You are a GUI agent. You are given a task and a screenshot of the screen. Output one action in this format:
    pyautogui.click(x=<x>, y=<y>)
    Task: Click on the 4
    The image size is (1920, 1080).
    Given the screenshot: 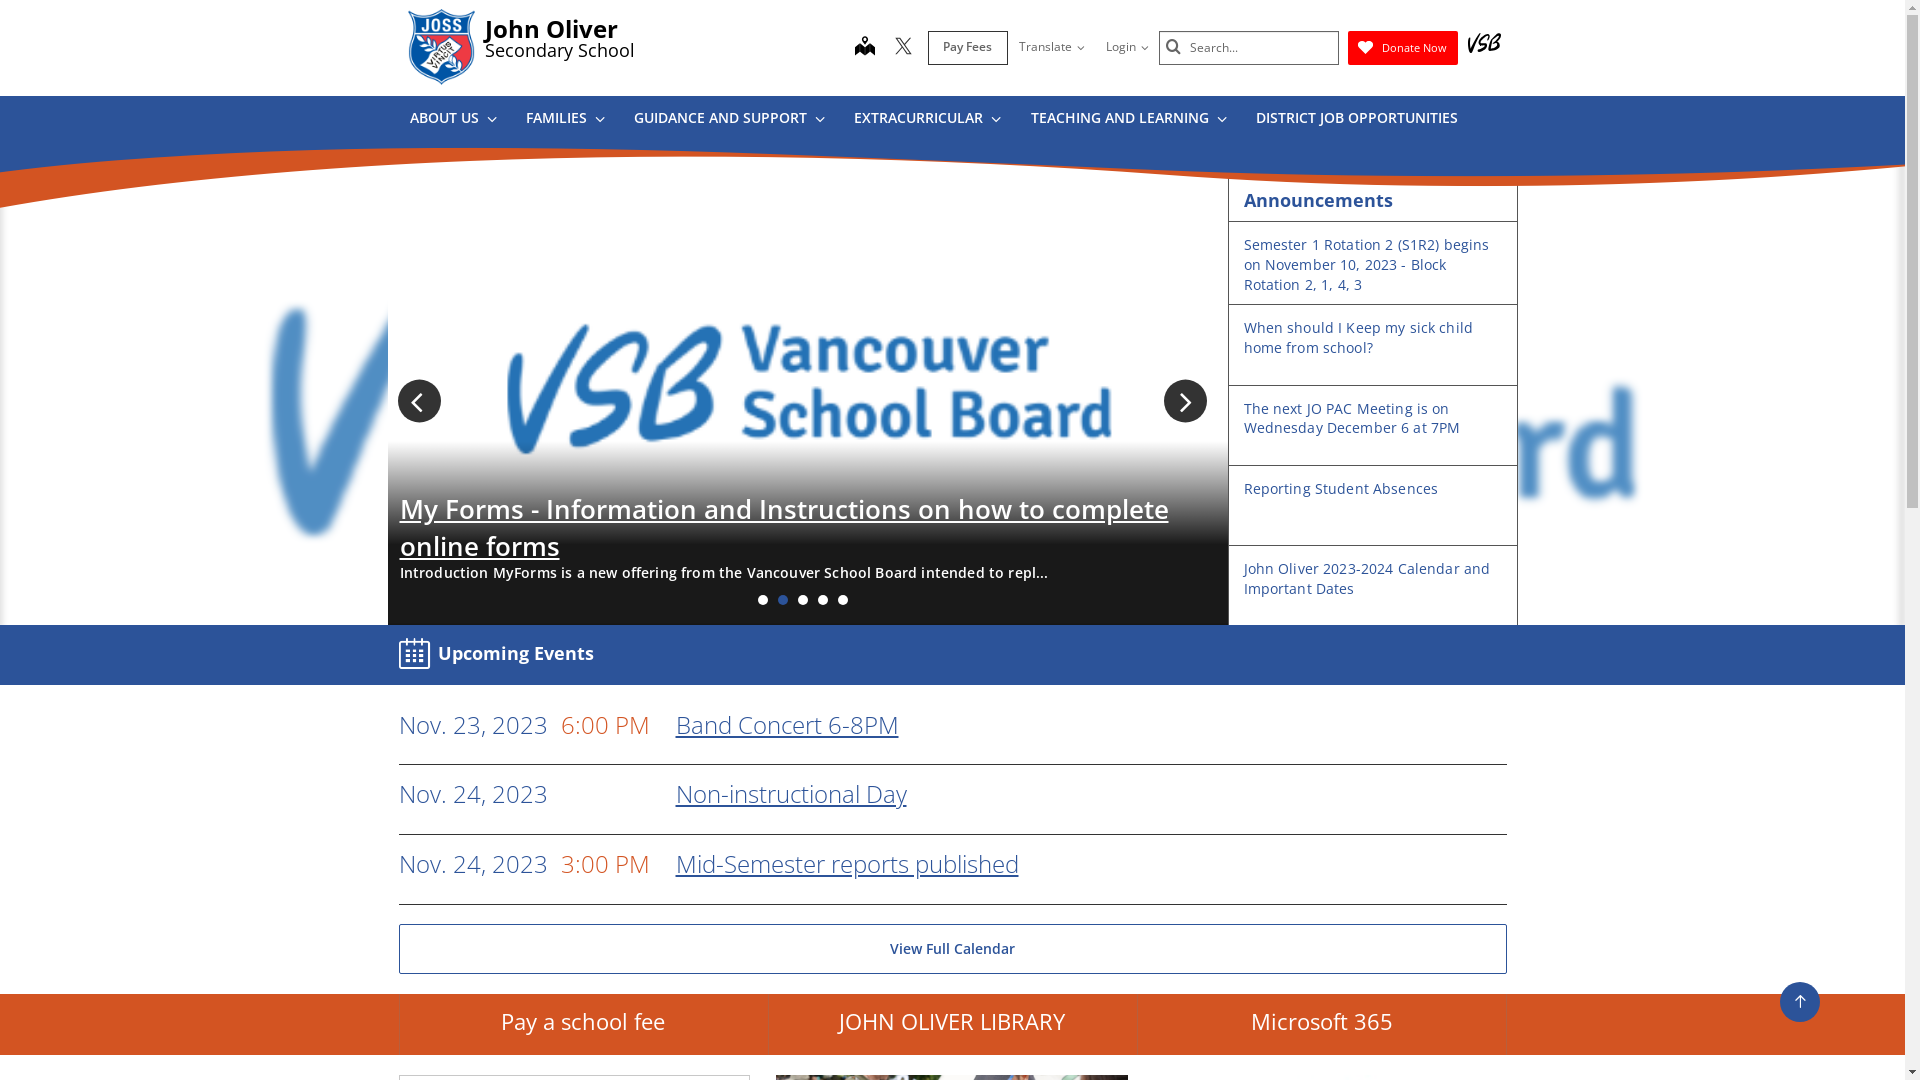 What is the action you would take?
    pyautogui.click(x=823, y=600)
    